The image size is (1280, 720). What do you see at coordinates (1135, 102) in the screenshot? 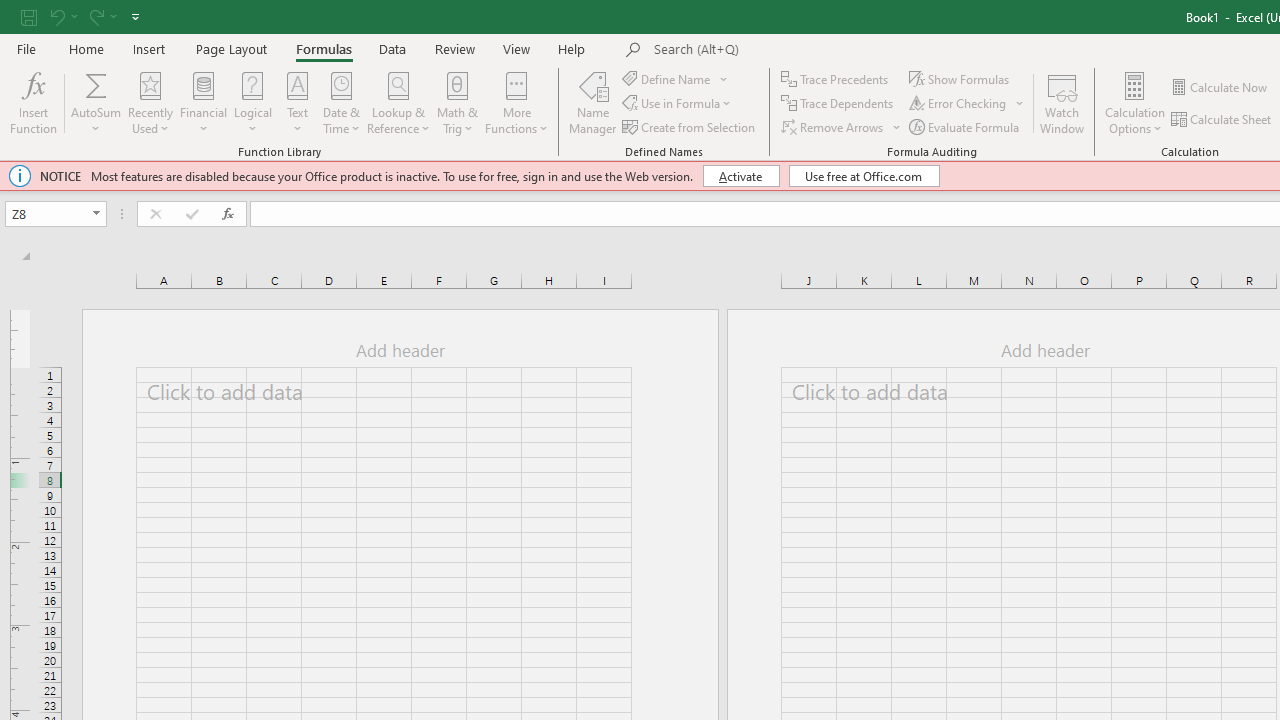
I see `Calculation Options` at bounding box center [1135, 102].